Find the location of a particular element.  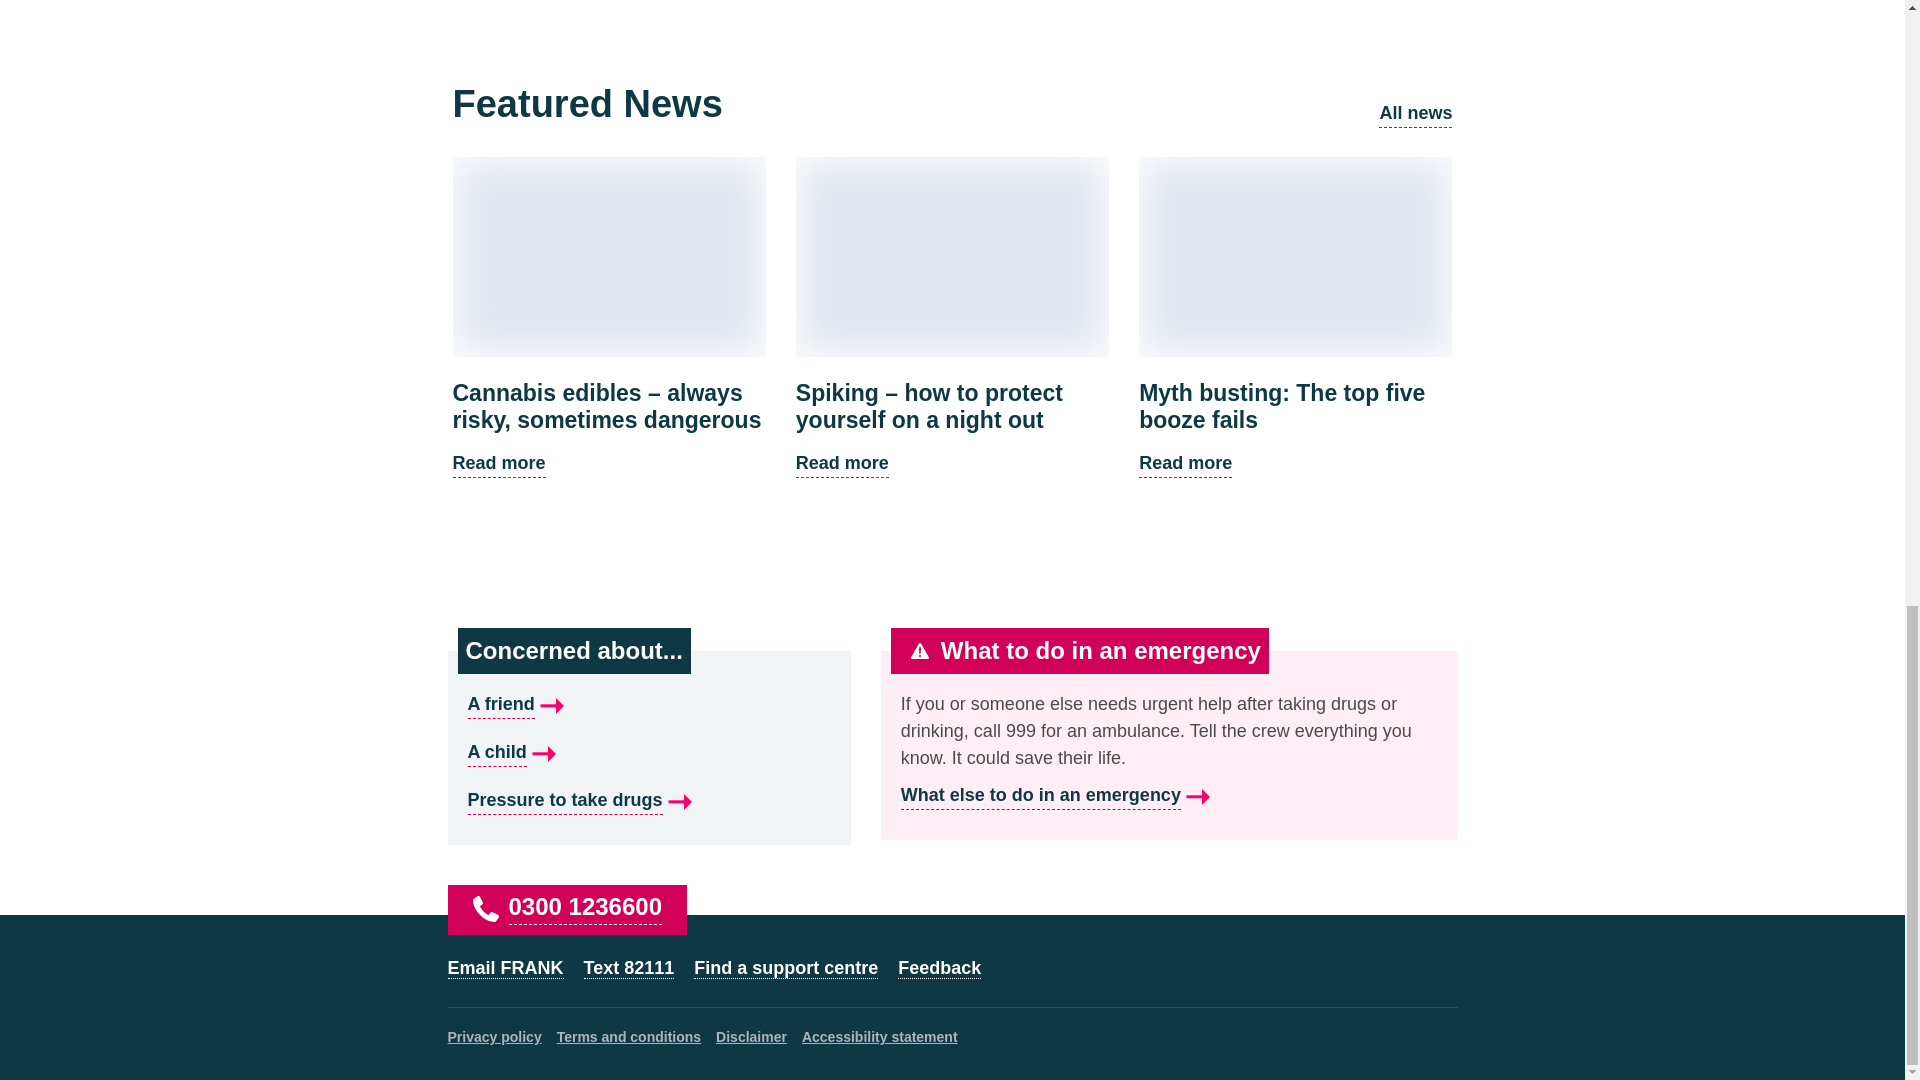

Feedback is located at coordinates (629, 968).